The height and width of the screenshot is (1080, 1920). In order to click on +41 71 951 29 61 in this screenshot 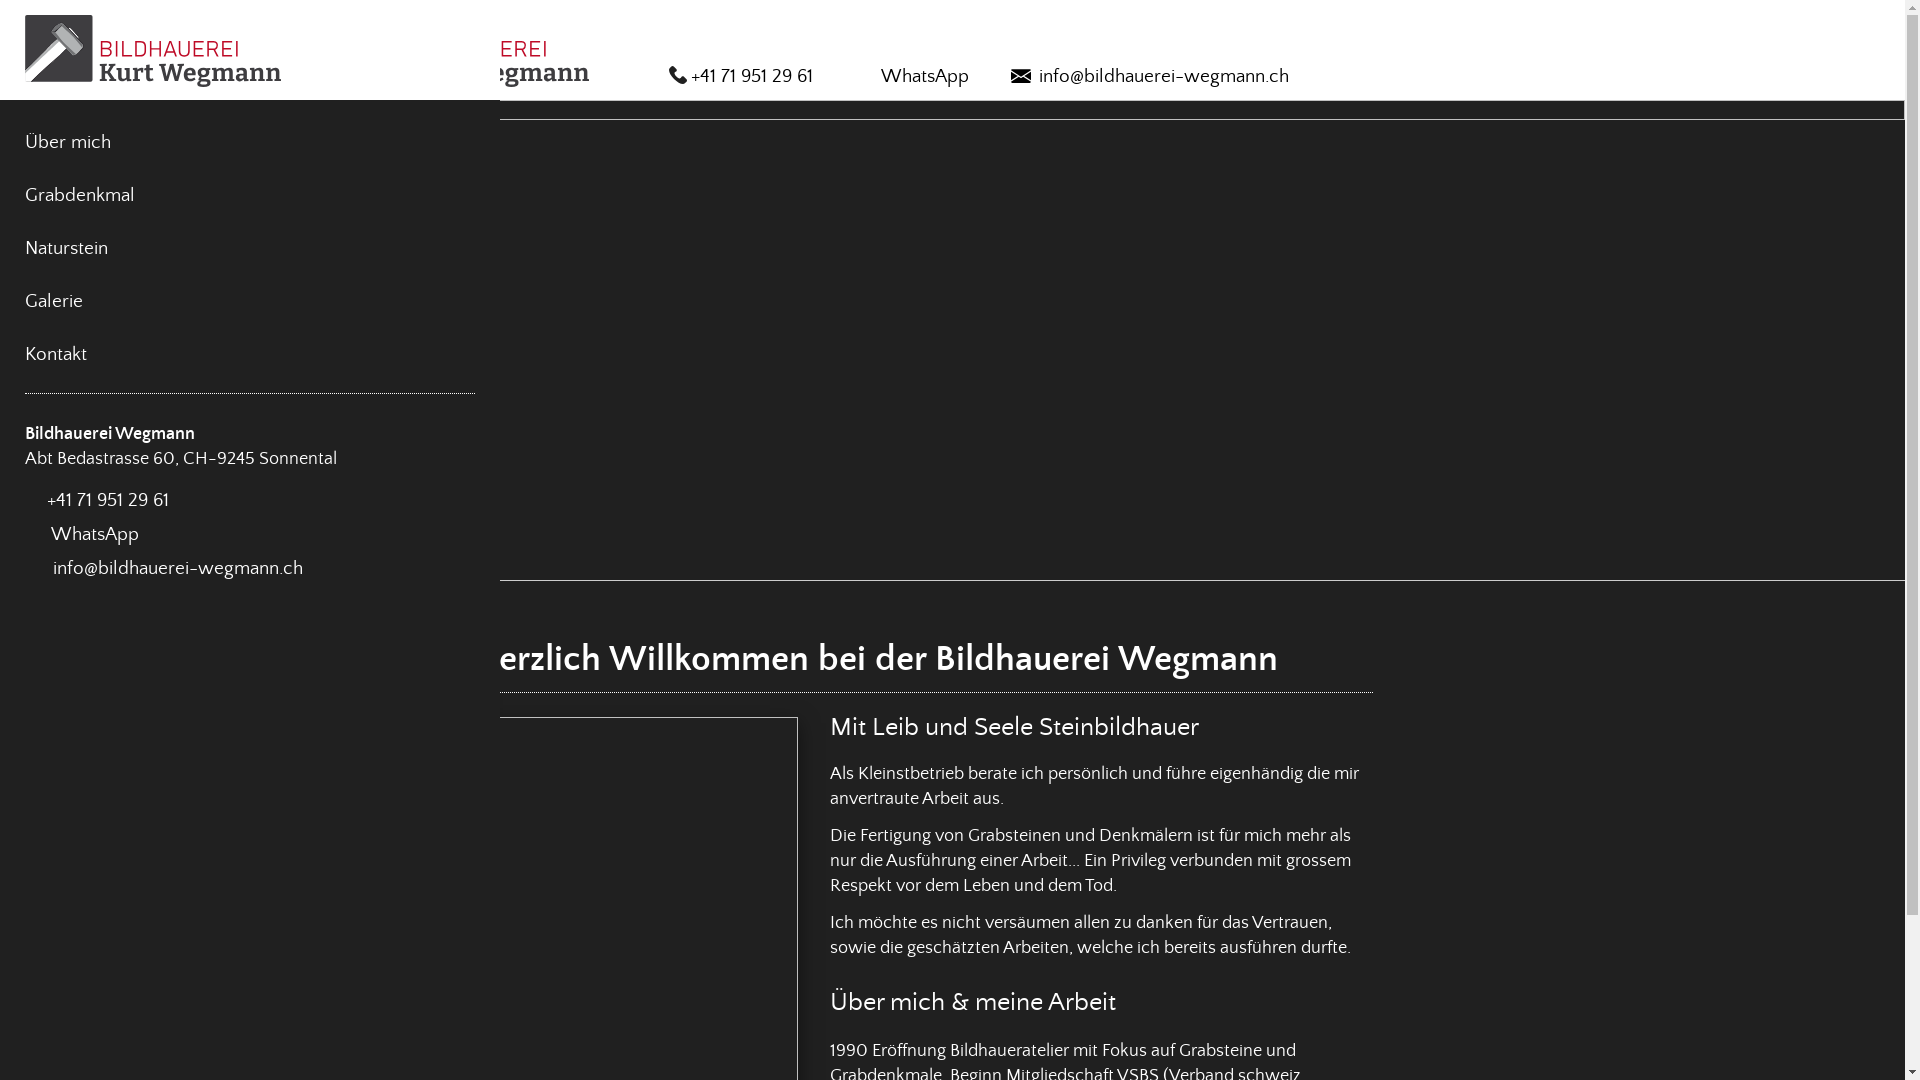, I will do `click(740, 77)`.